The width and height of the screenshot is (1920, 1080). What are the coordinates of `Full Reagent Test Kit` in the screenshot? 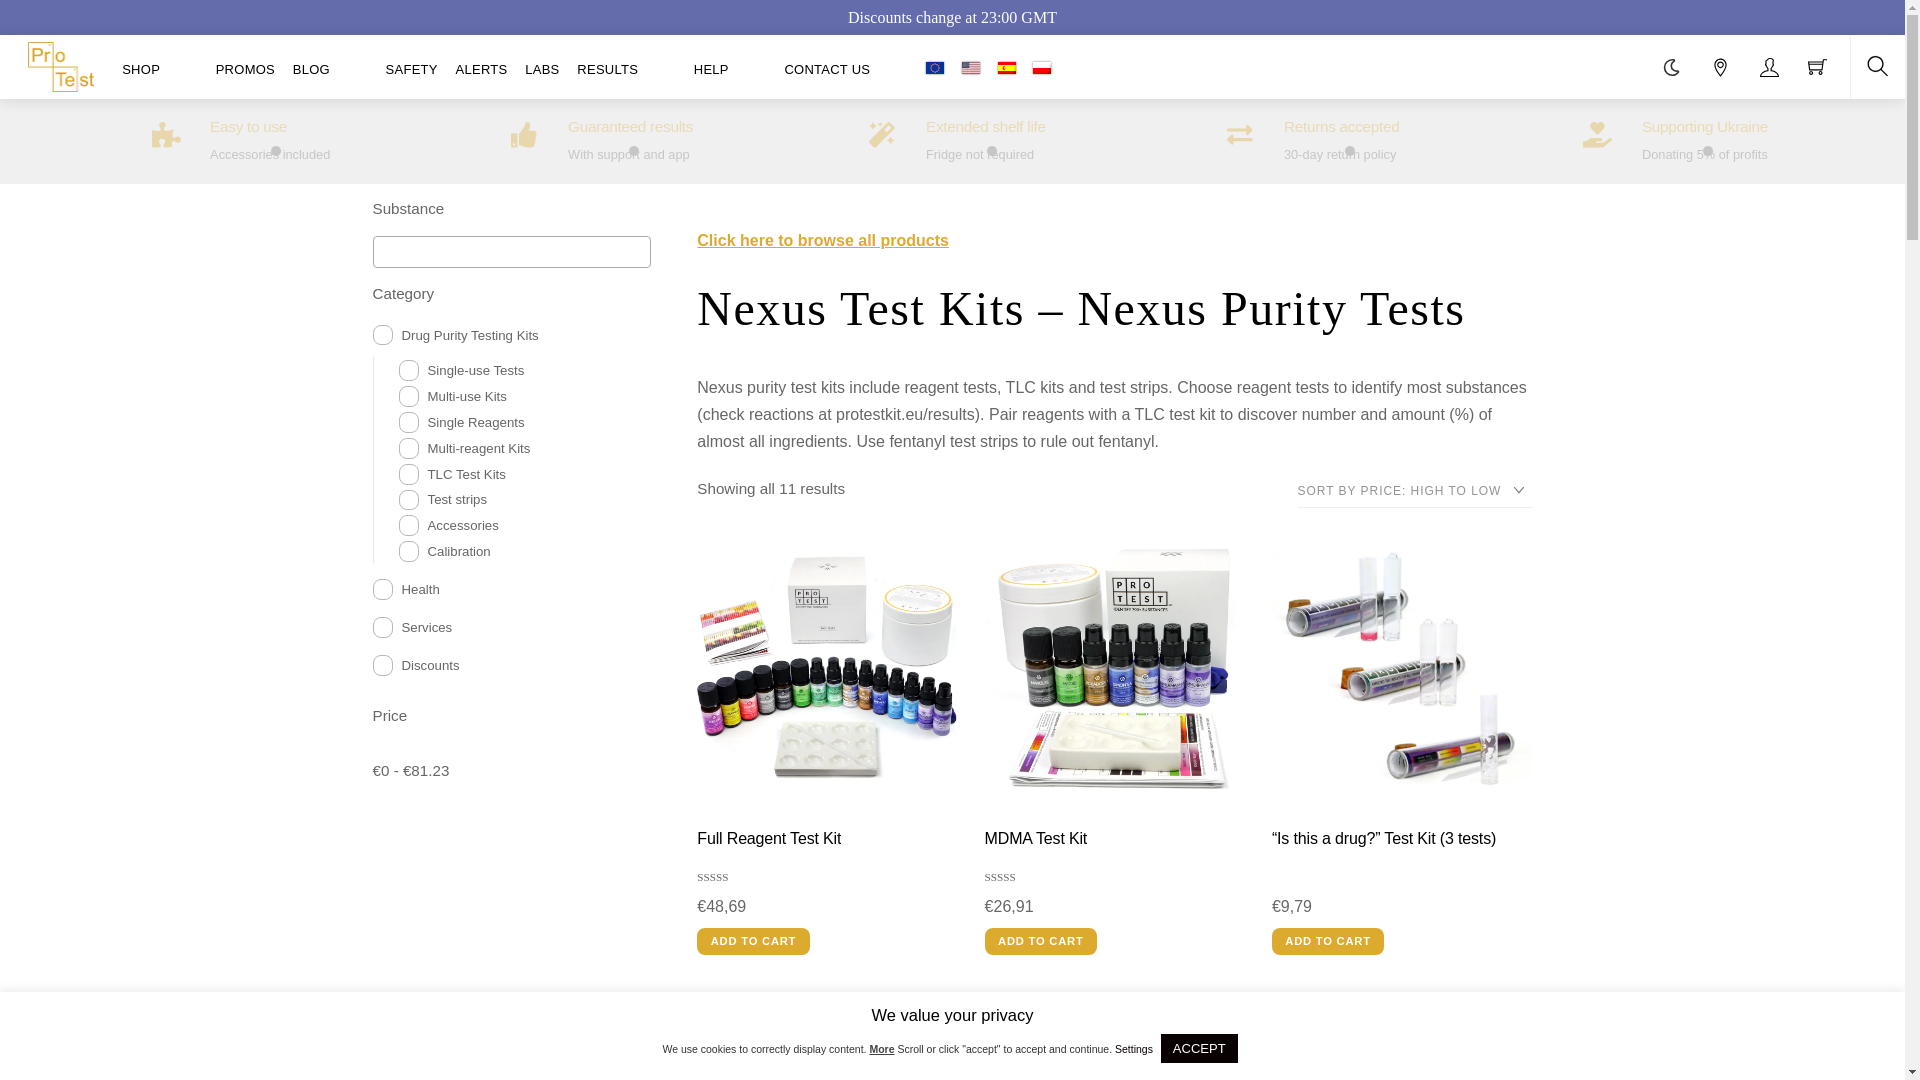 It's located at (827, 669).